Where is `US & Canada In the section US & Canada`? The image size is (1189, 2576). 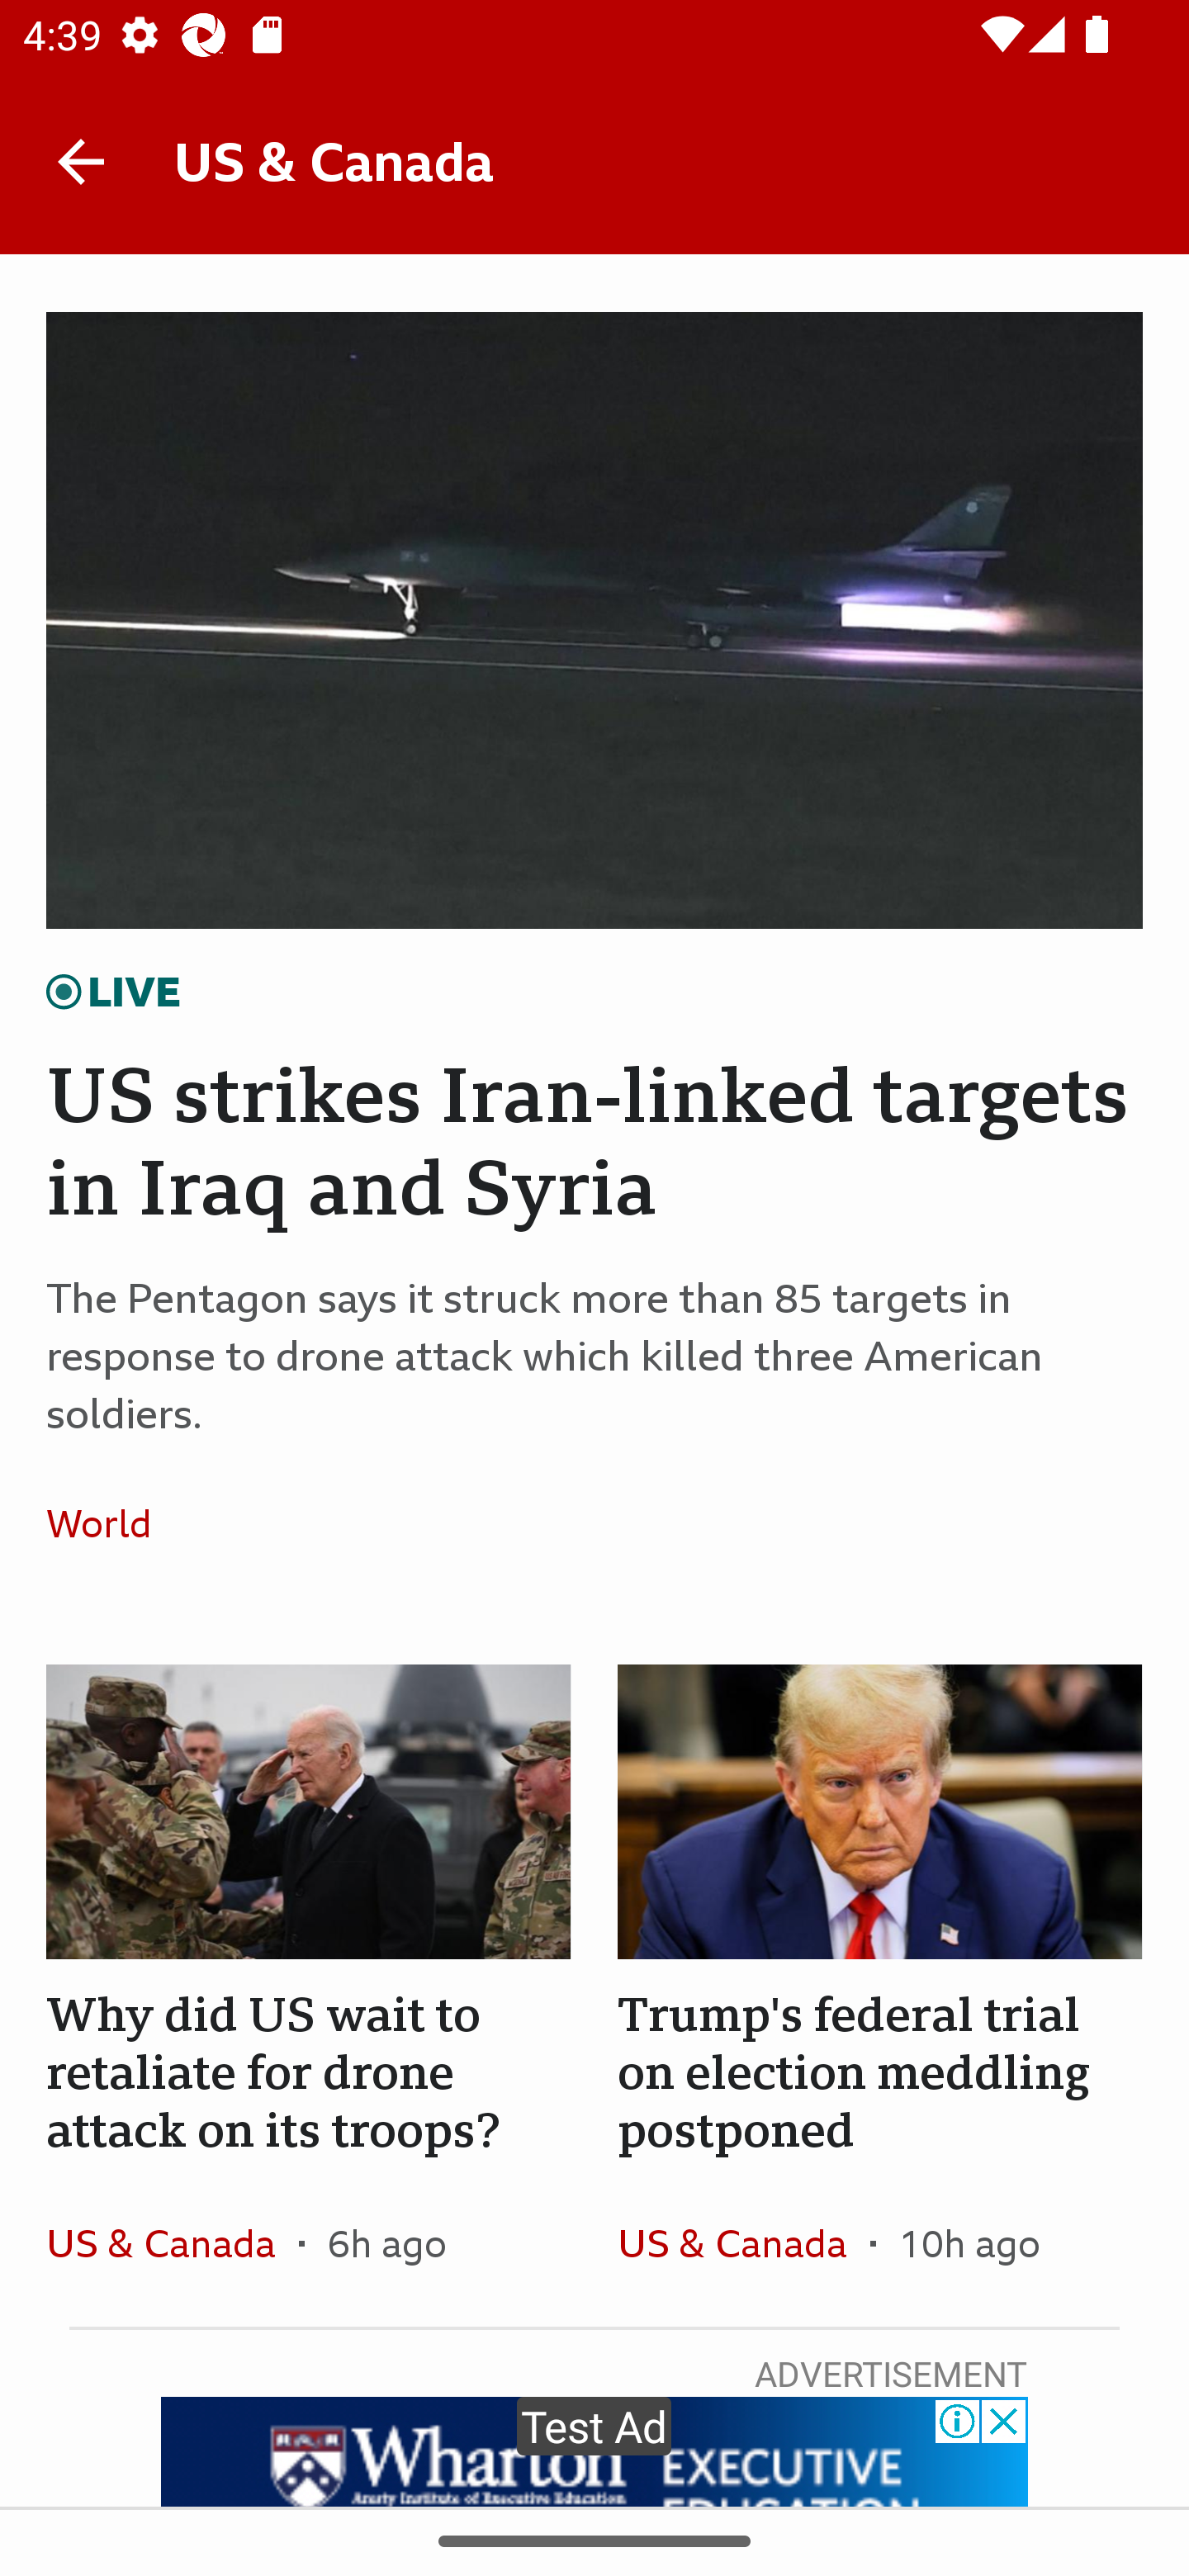
US & Canada In the section US & Canada is located at coordinates (172, 2242).